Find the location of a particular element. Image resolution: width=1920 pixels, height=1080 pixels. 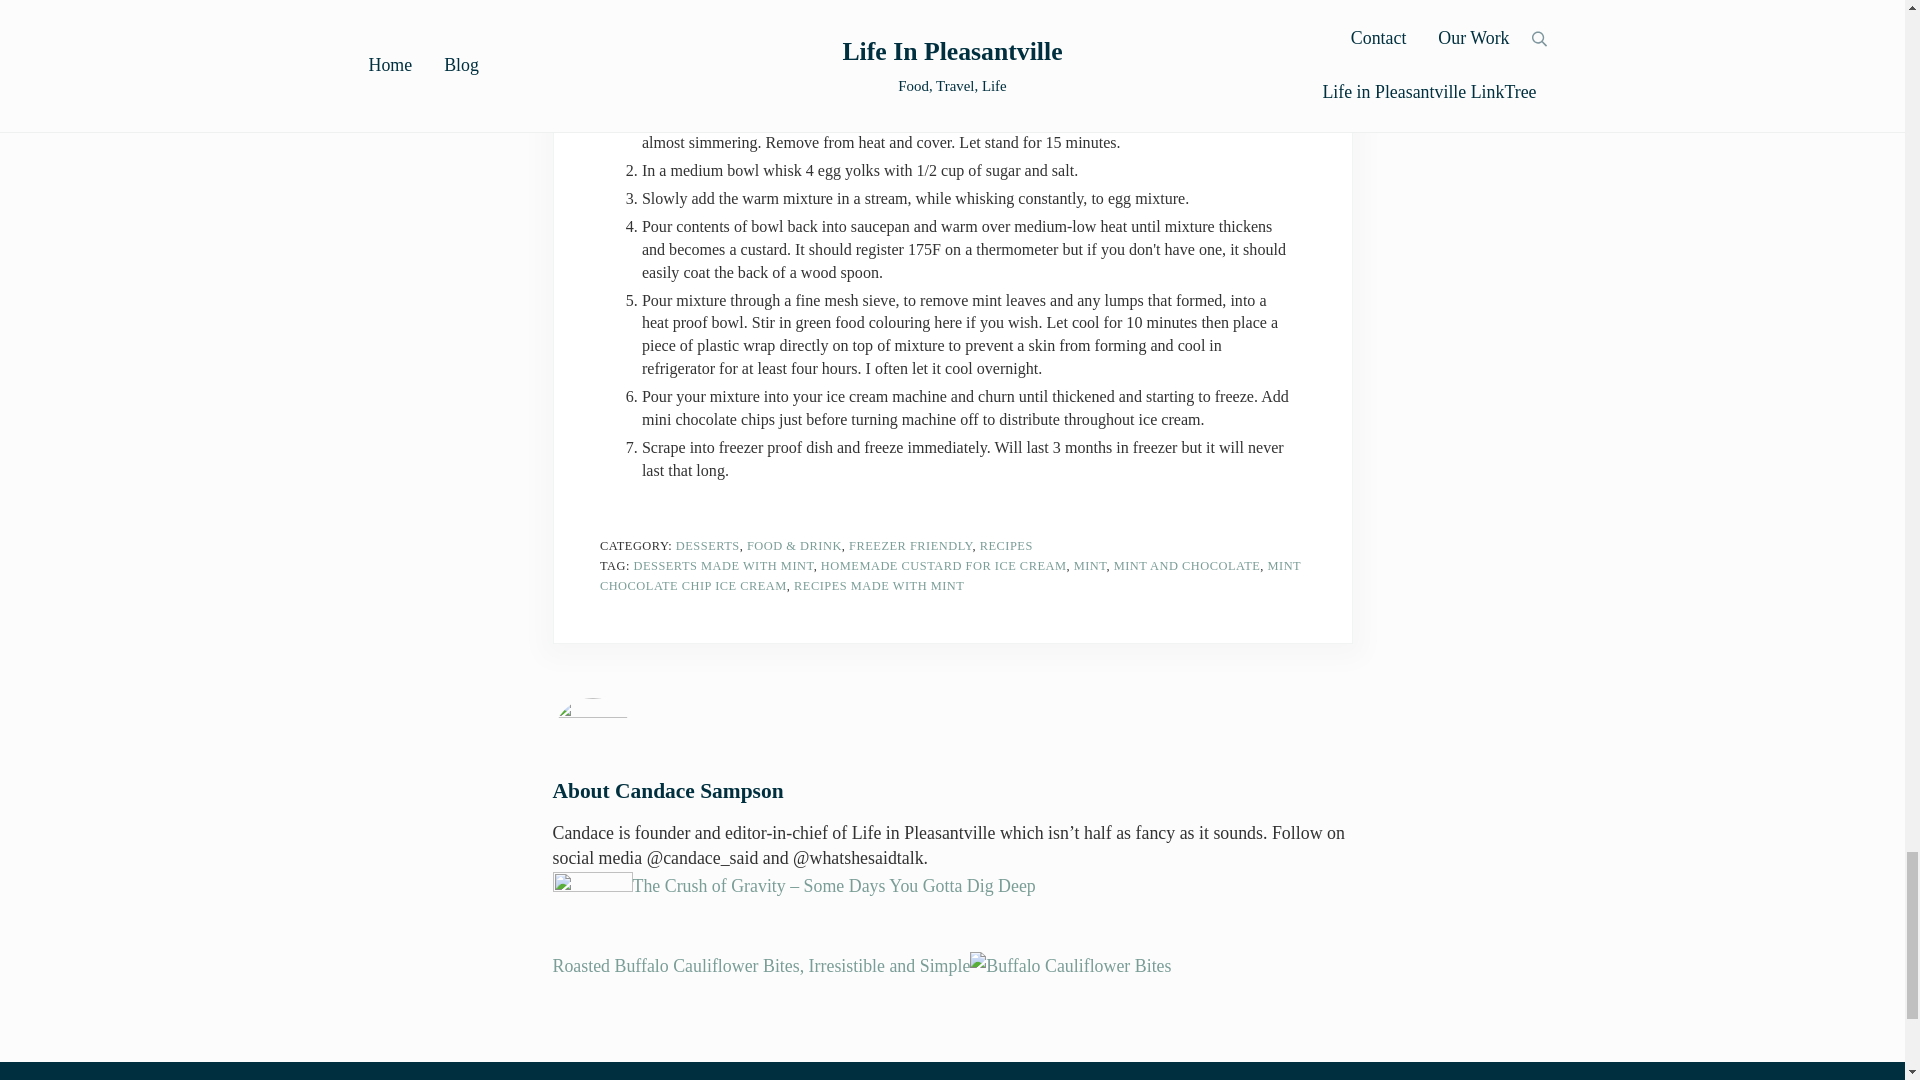

FREEZER FRIENDLY is located at coordinates (910, 545).